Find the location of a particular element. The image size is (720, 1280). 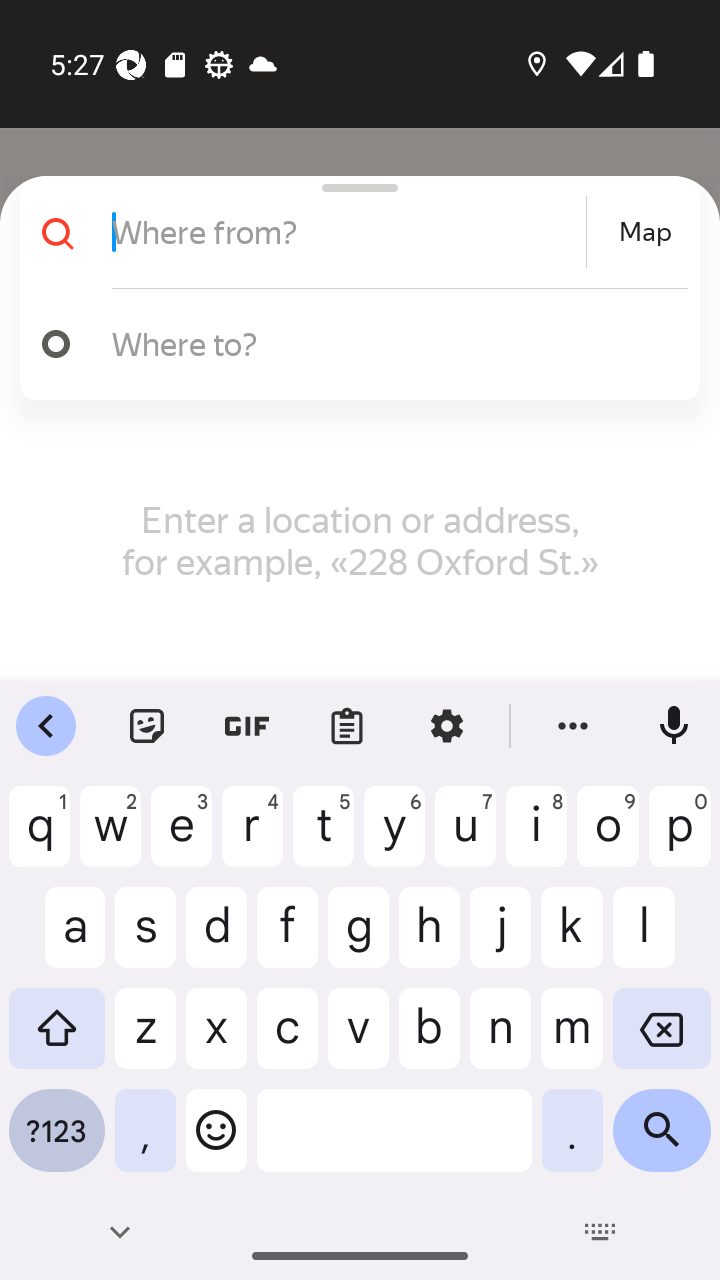

Where from? is located at coordinates (346, 232).